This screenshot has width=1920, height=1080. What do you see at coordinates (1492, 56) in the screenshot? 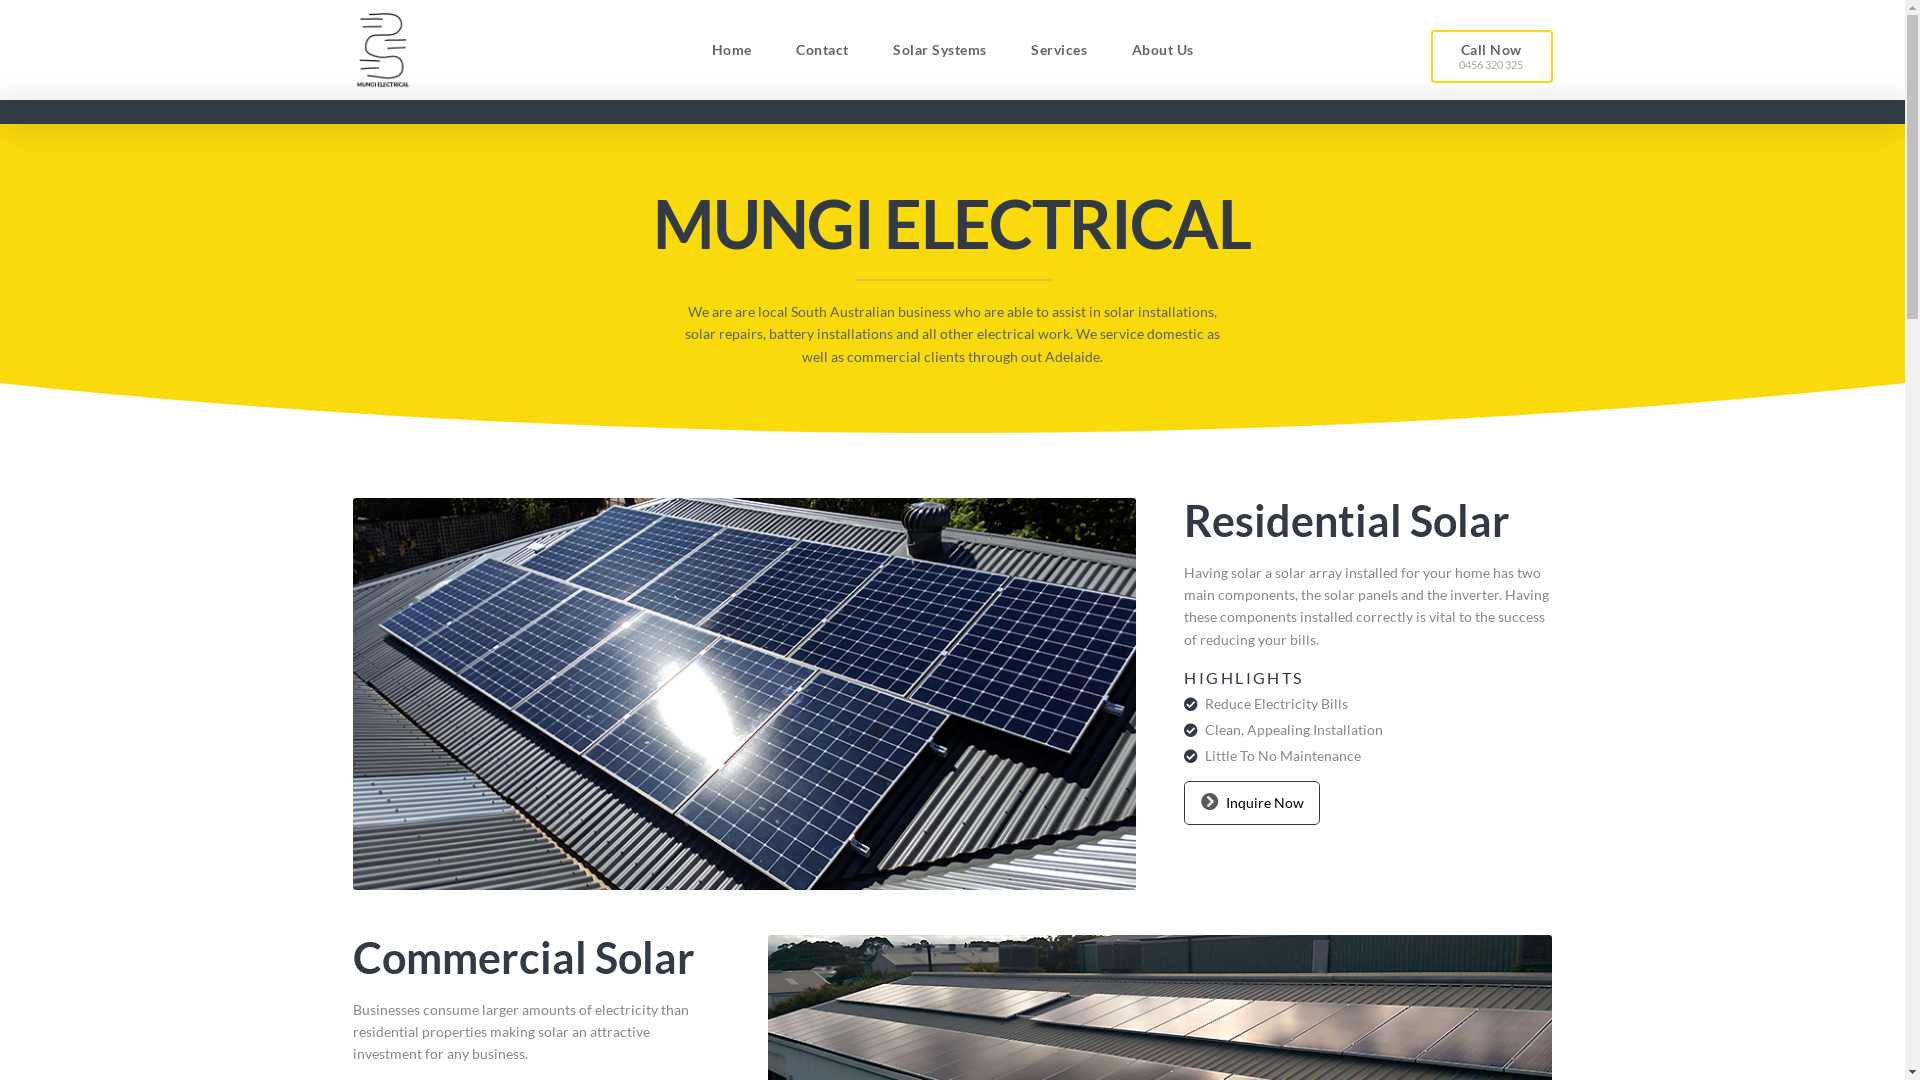
I see `Call Now
0456 320 325` at bounding box center [1492, 56].